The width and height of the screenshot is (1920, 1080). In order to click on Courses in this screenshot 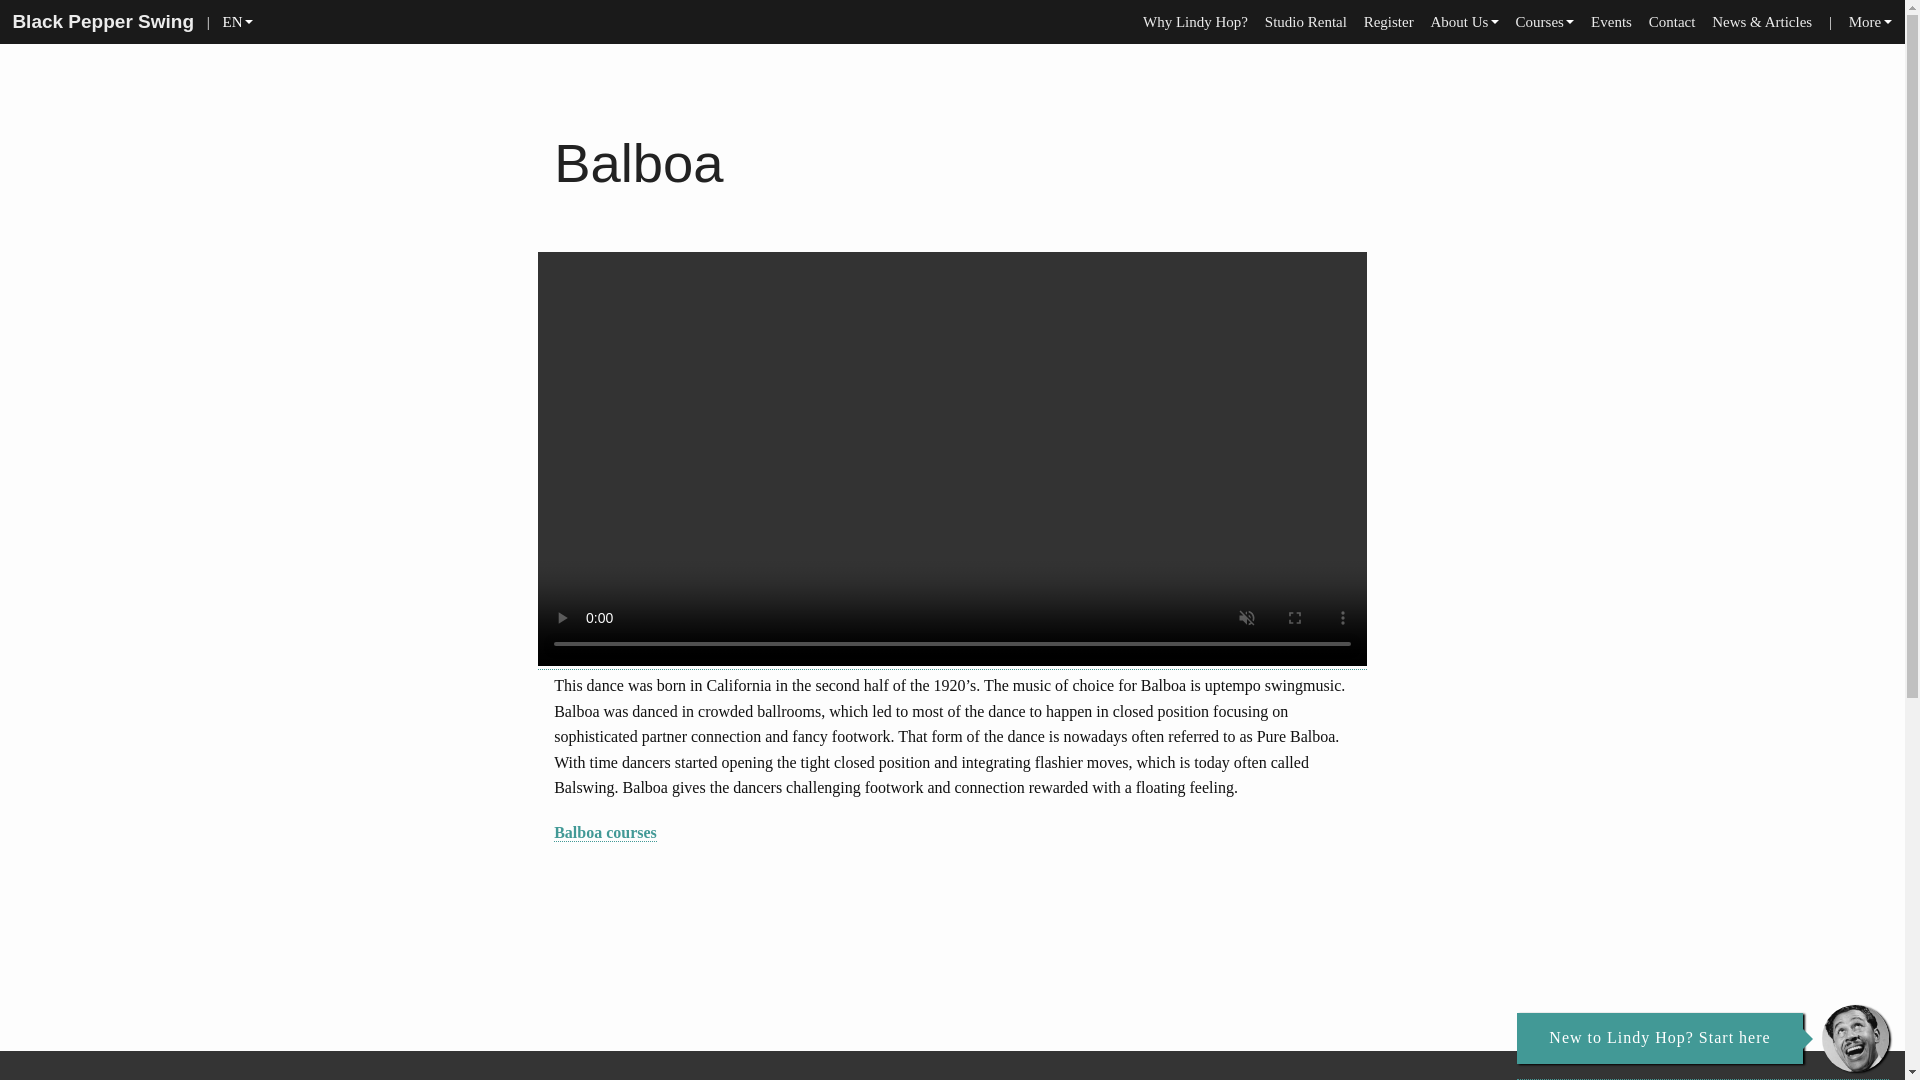, I will do `click(1544, 22)`.